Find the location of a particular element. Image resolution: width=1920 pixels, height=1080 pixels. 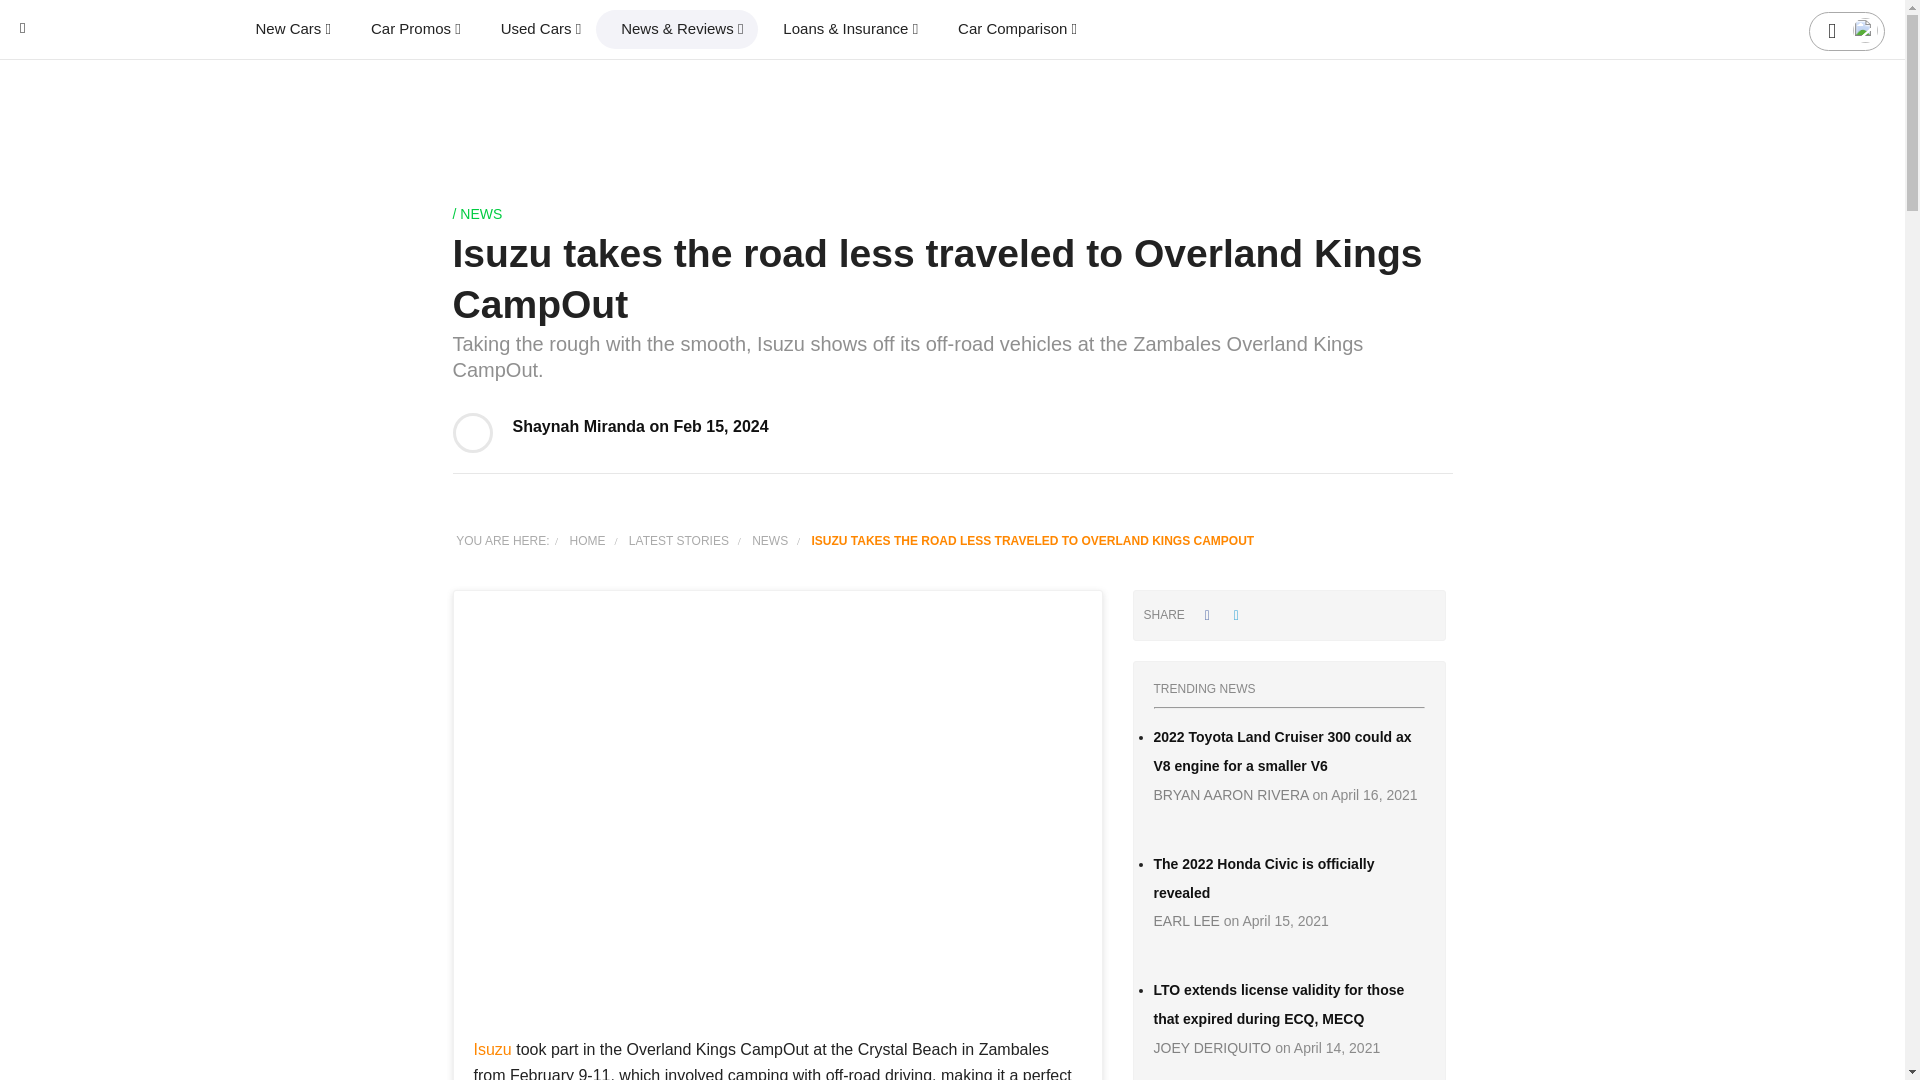

New Cars is located at coordinates (292, 28).